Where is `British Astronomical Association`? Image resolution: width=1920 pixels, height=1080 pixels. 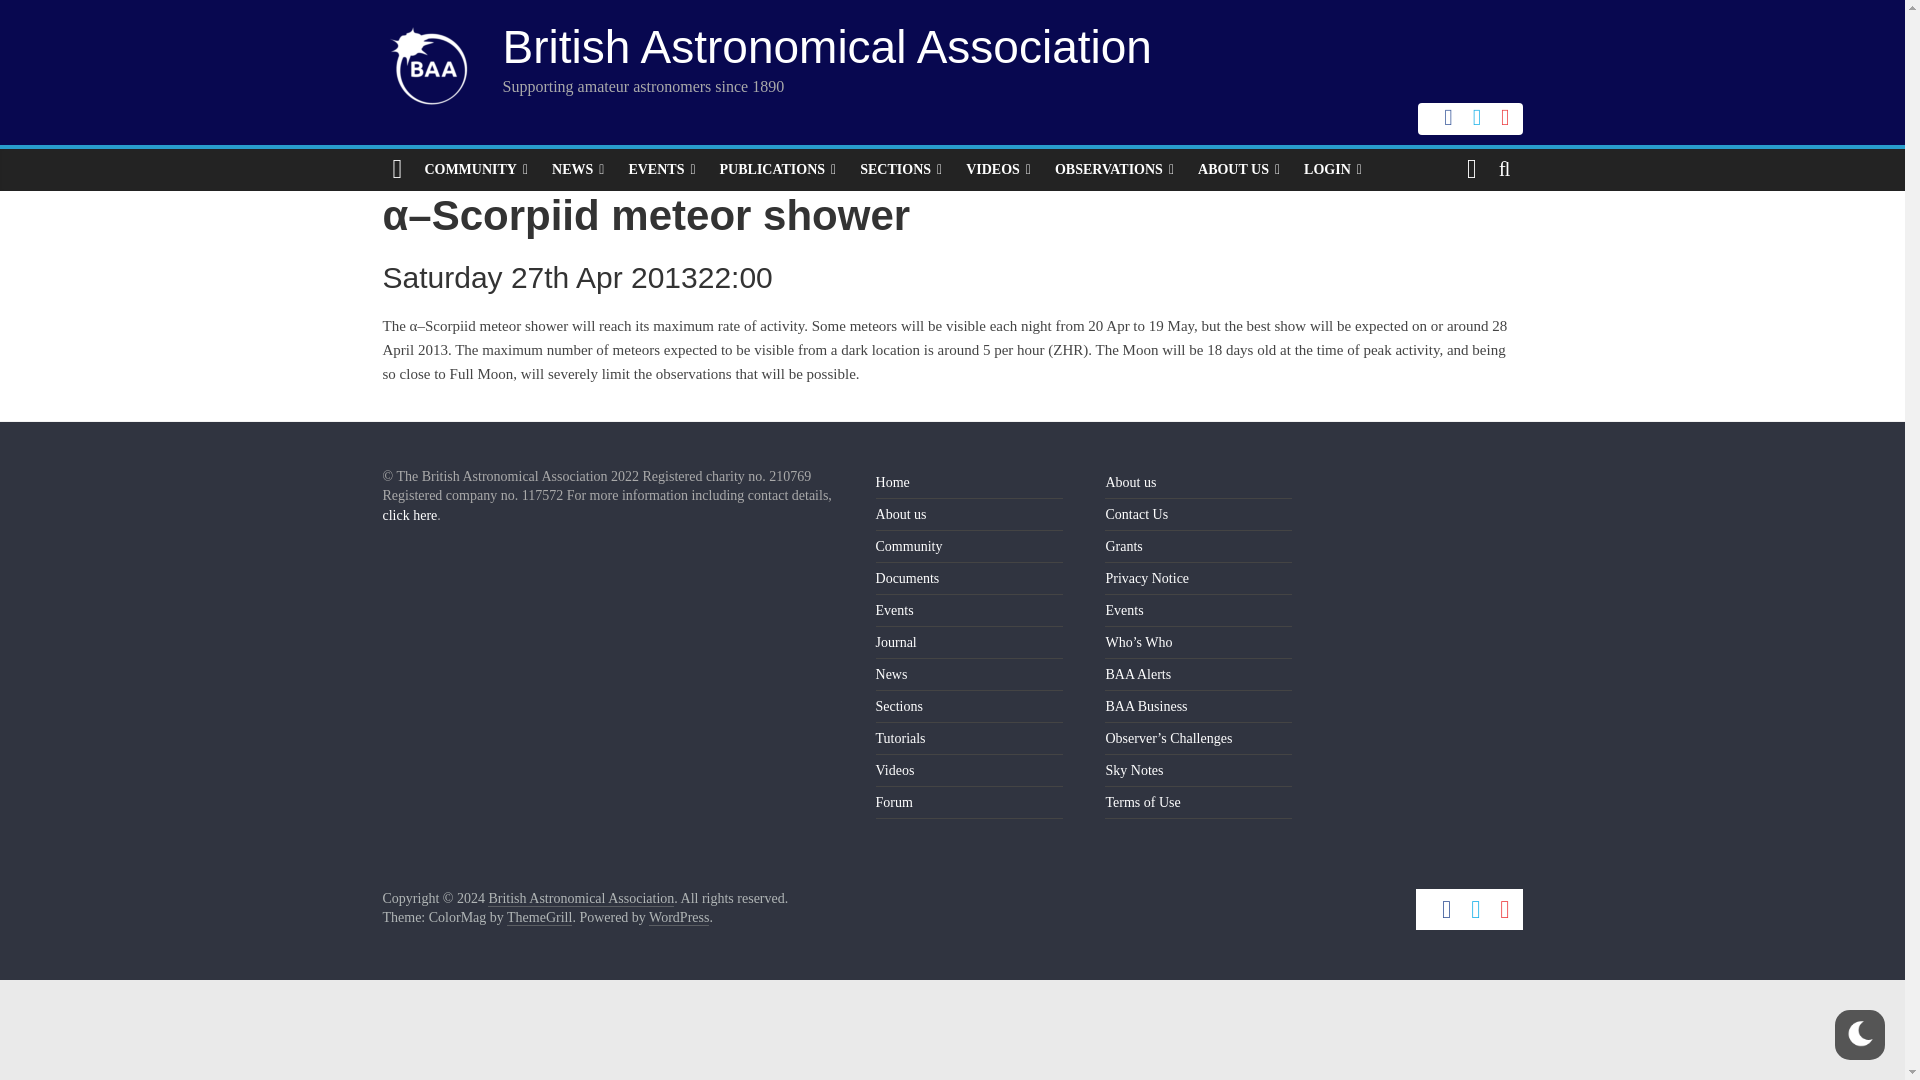
British Astronomical Association is located at coordinates (580, 899).